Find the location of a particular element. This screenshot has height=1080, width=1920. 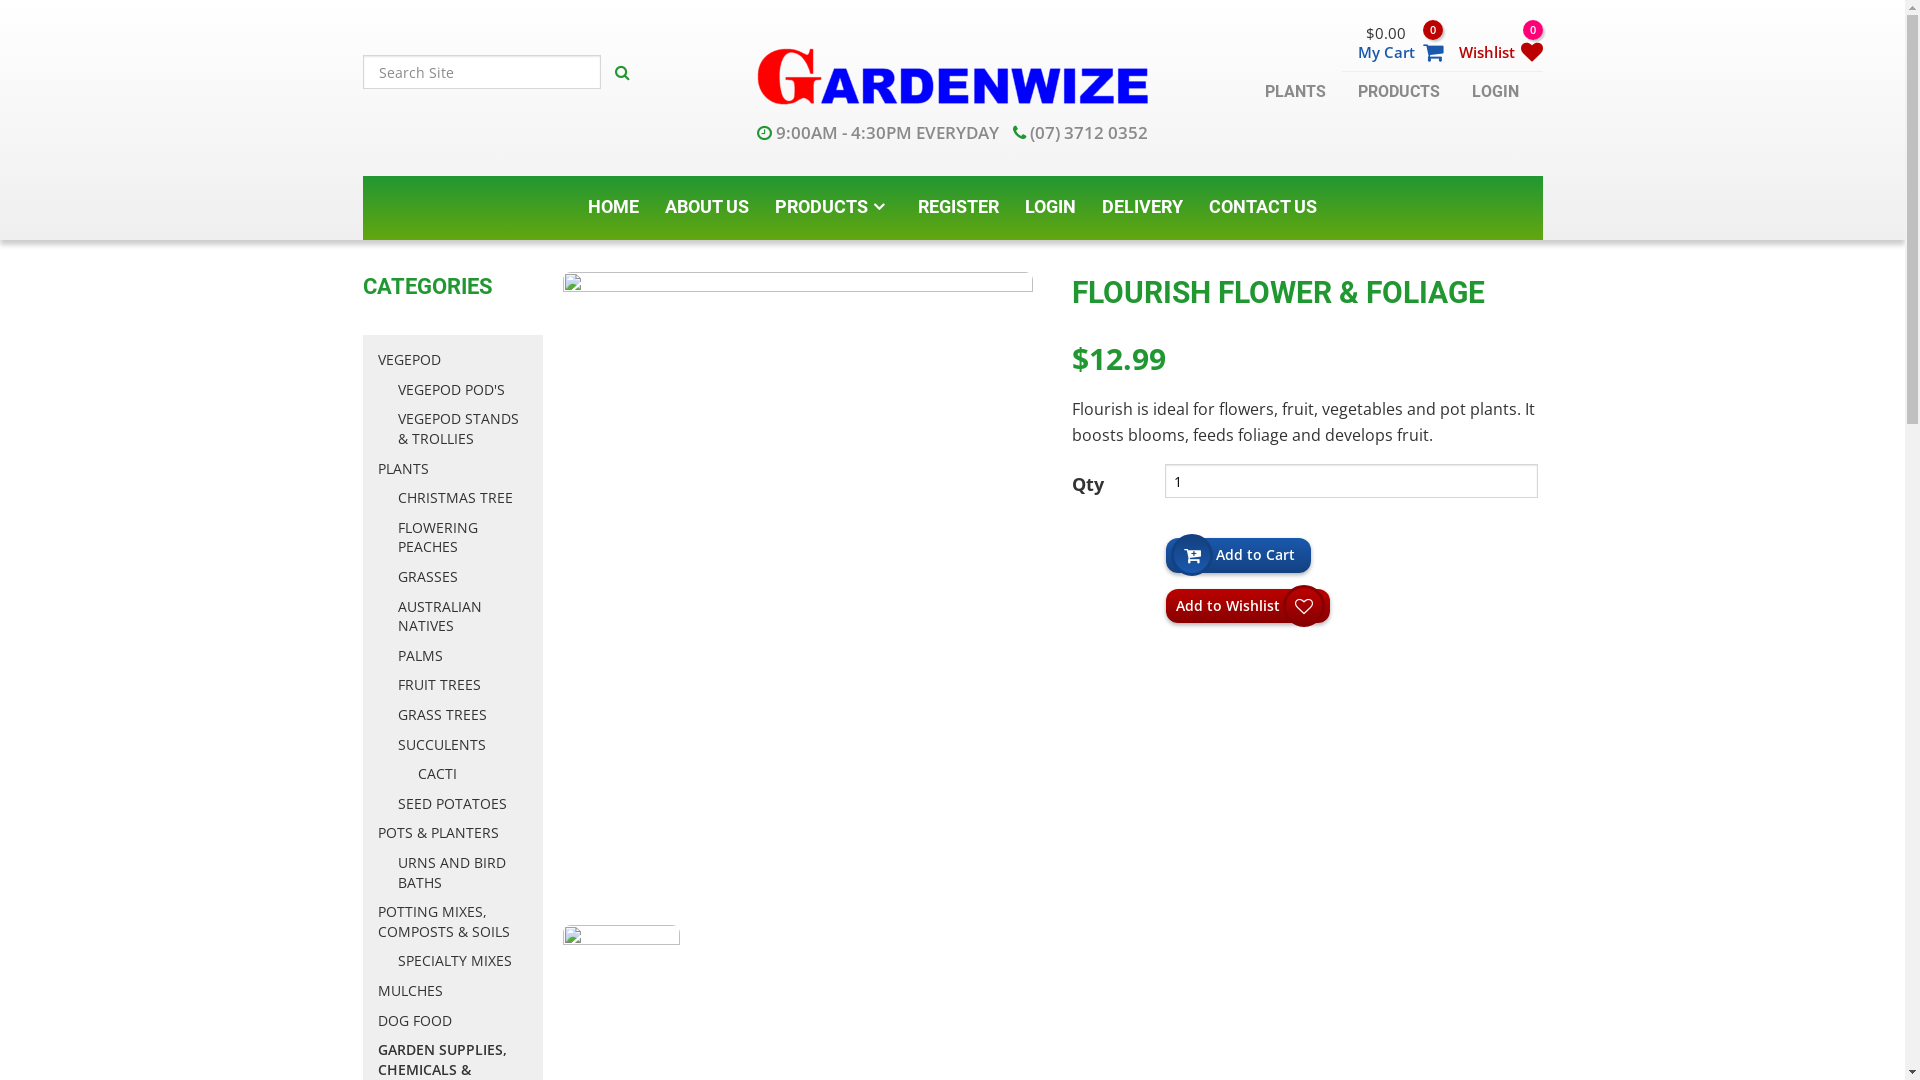

ABOUT US is located at coordinates (707, 207).